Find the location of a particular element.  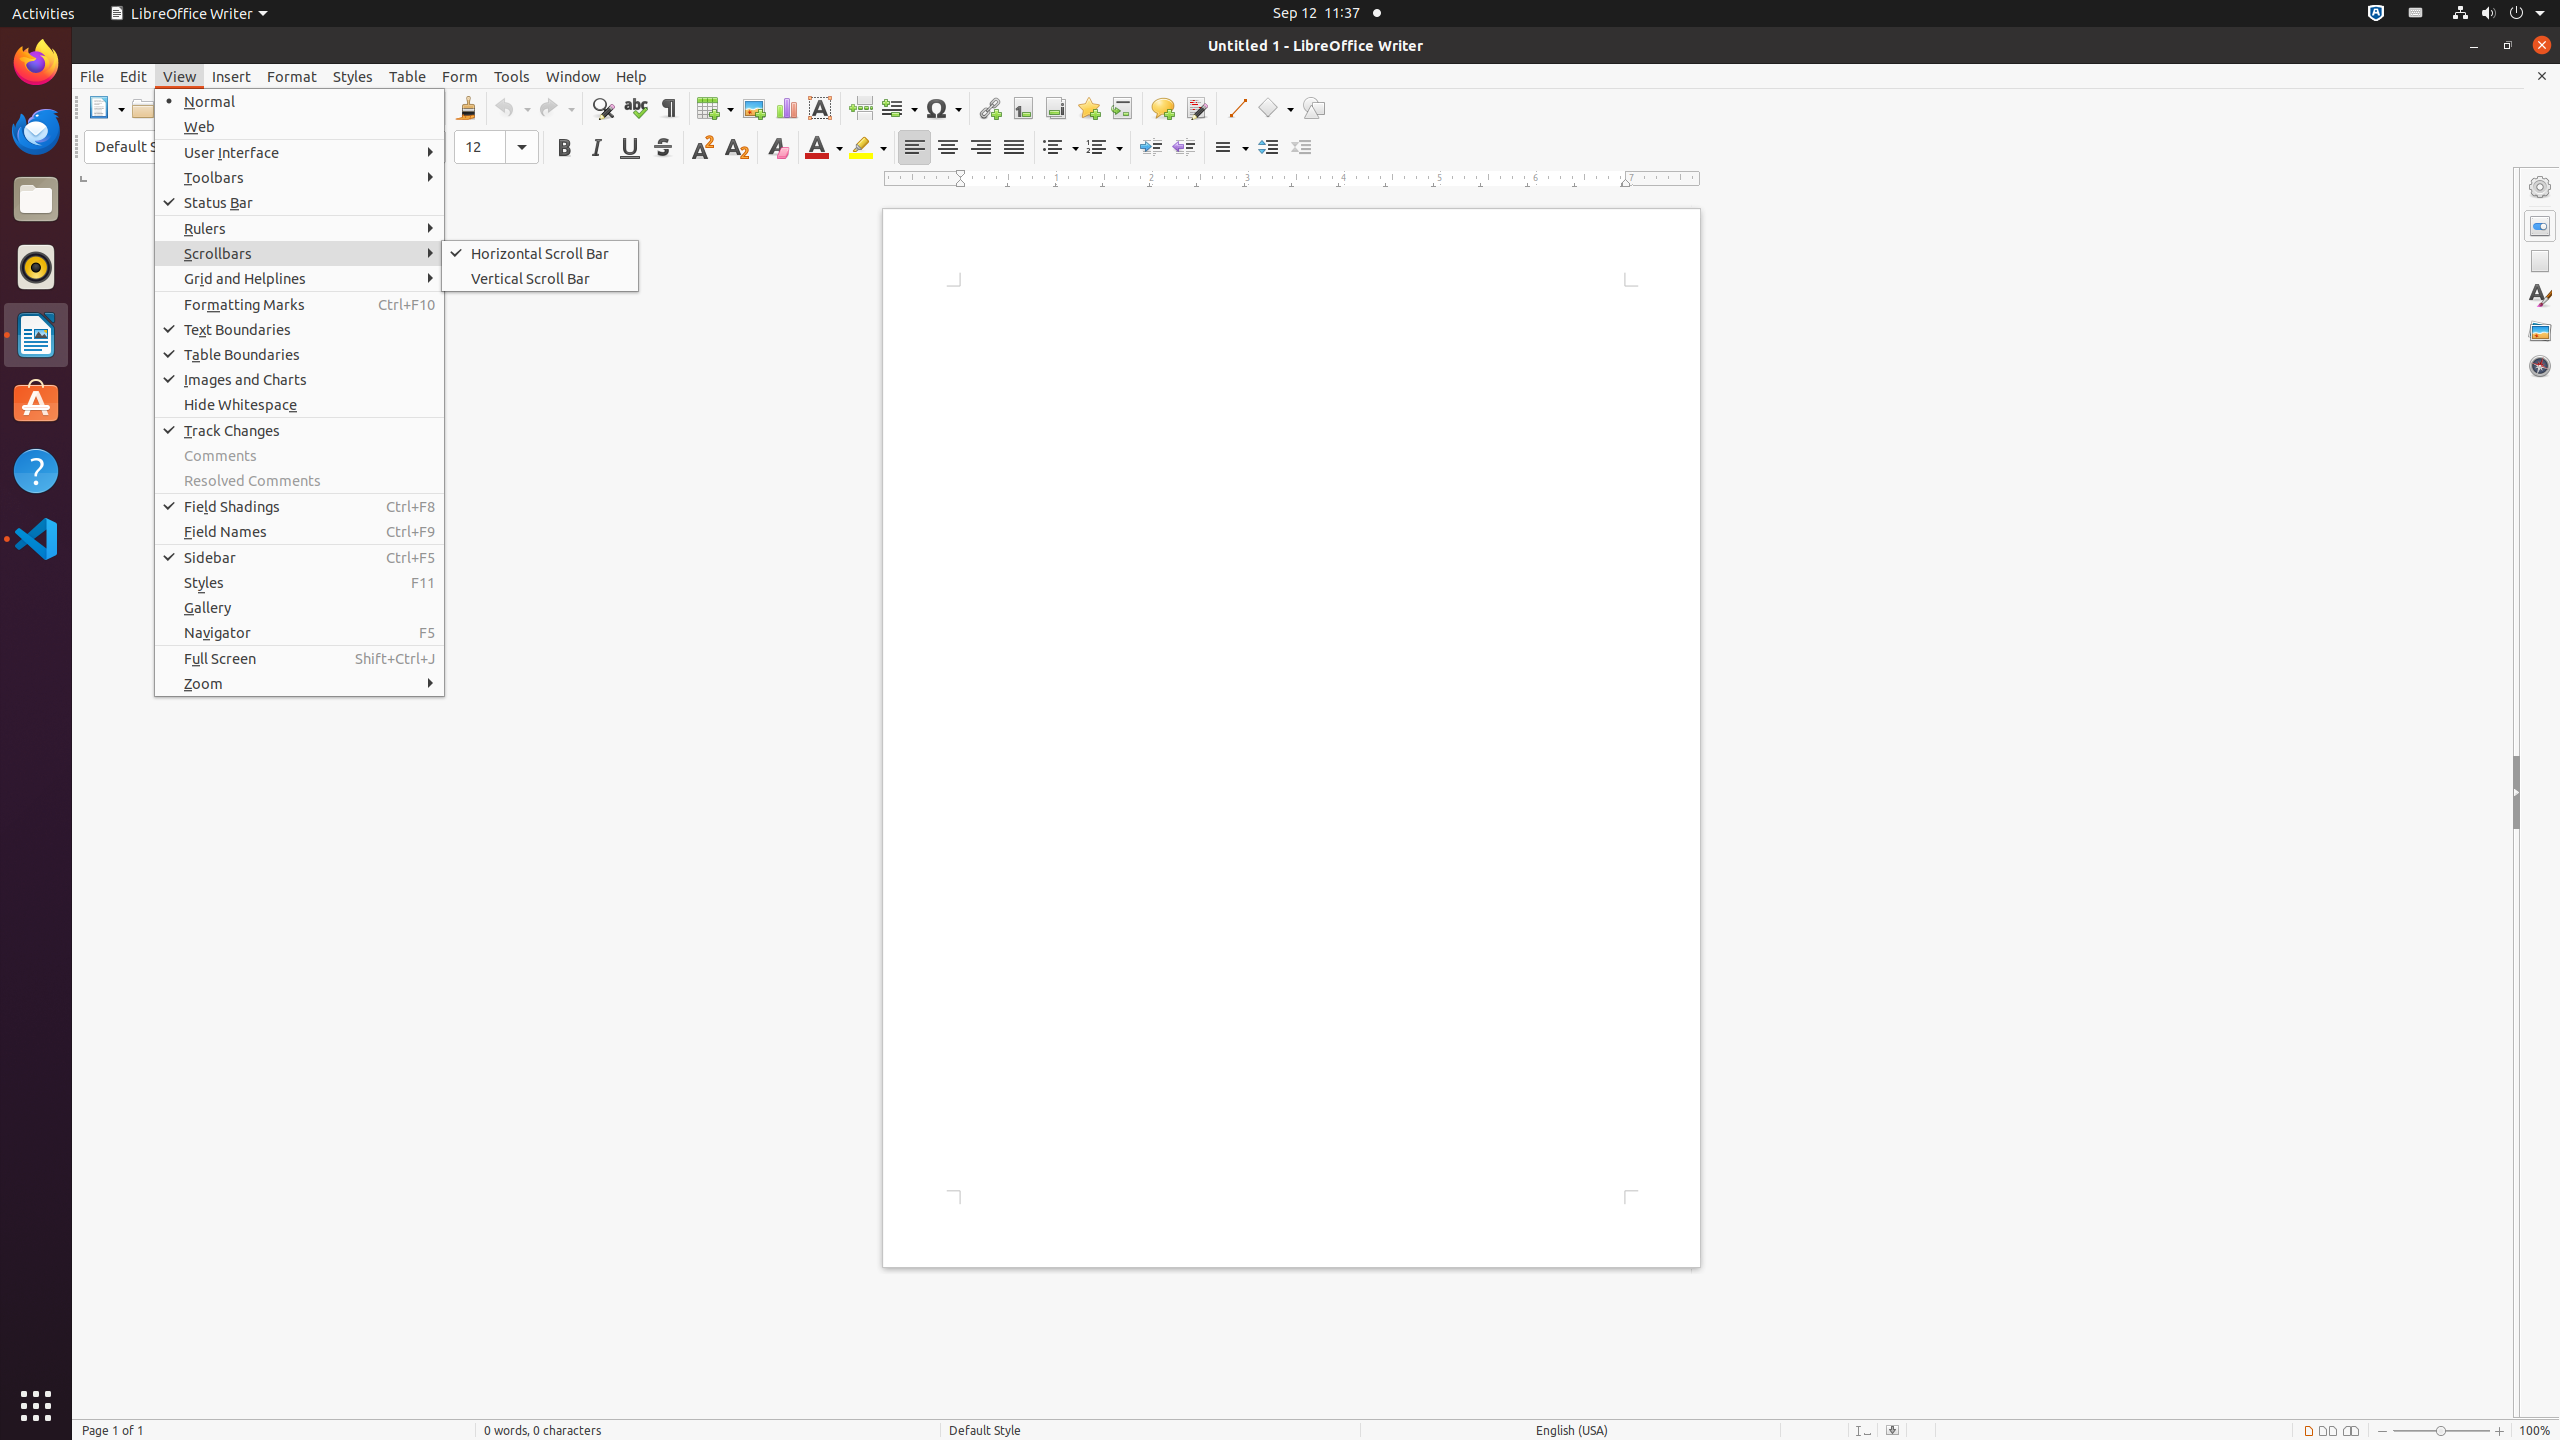

Superscript is located at coordinates (704, 148).